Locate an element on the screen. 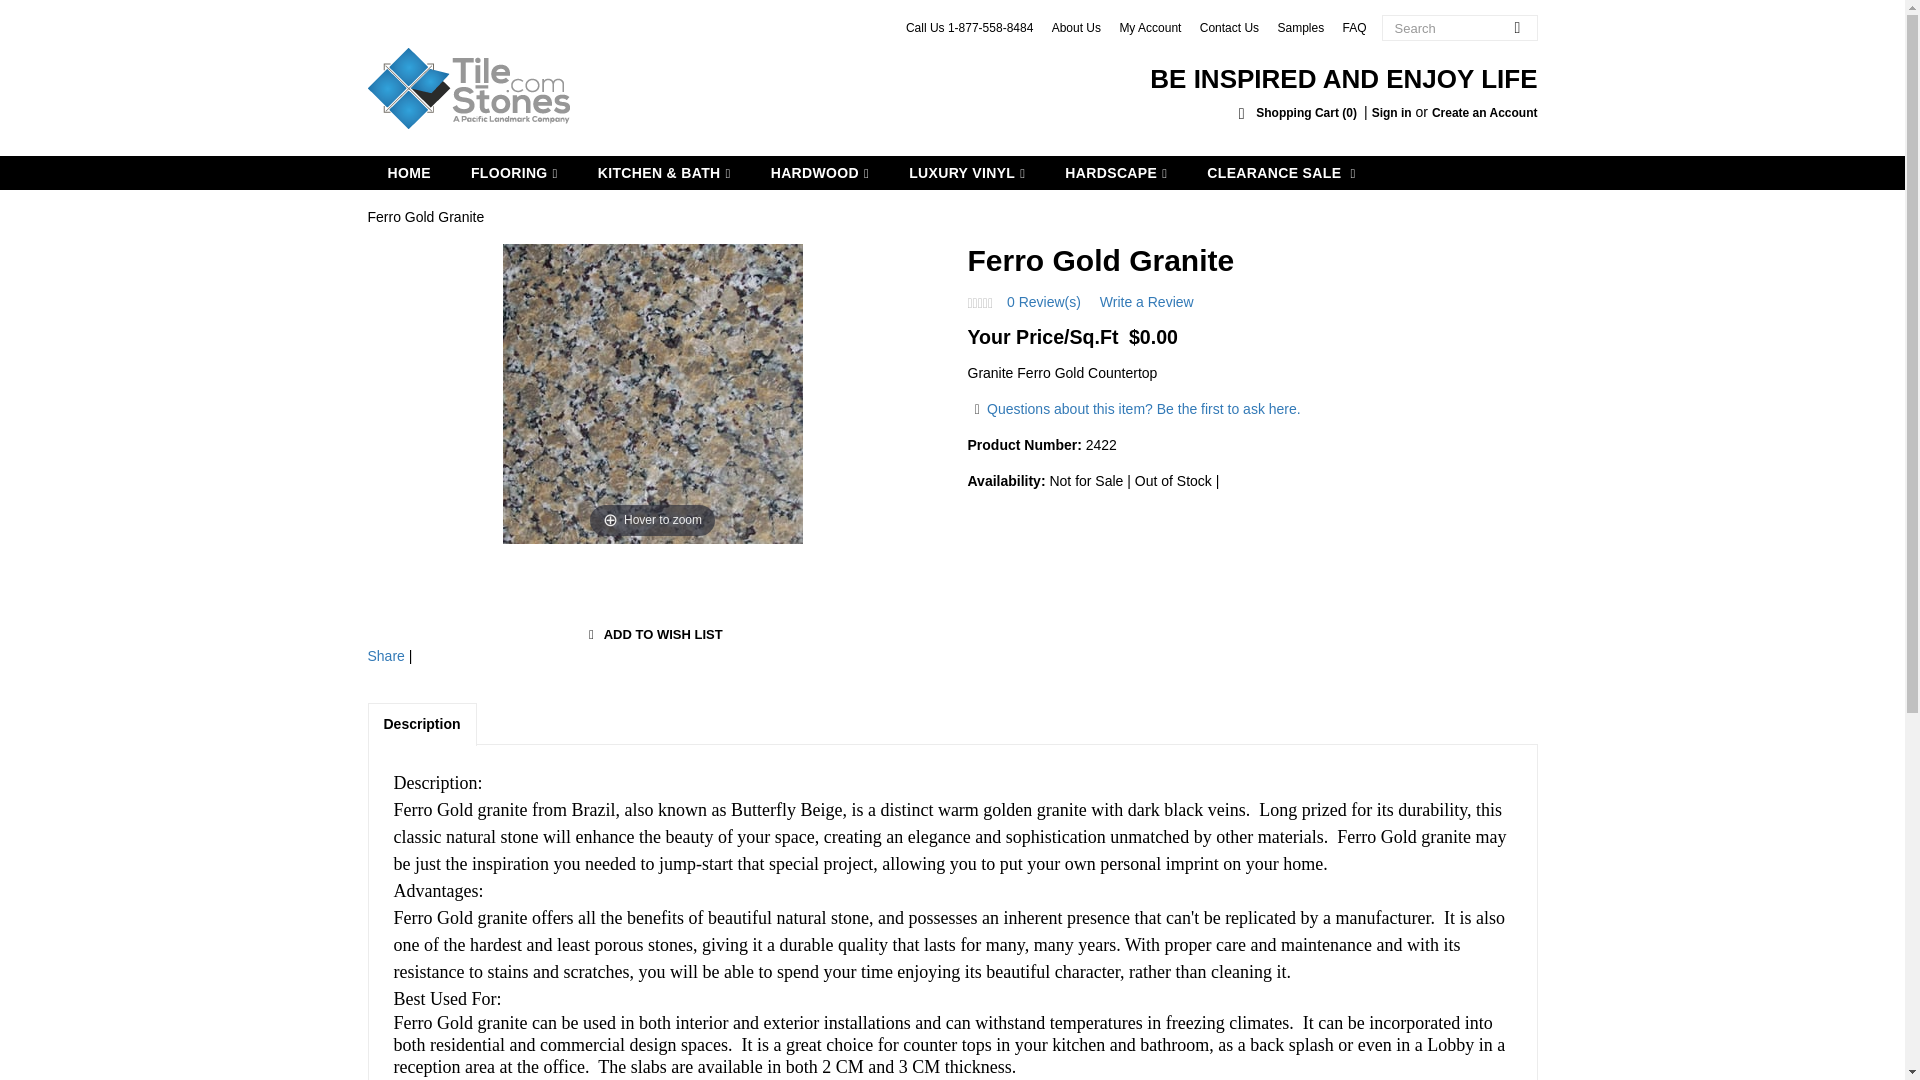 Image resolution: width=1920 pixels, height=1080 pixels. 1-877-558-8484 is located at coordinates (990, 27).